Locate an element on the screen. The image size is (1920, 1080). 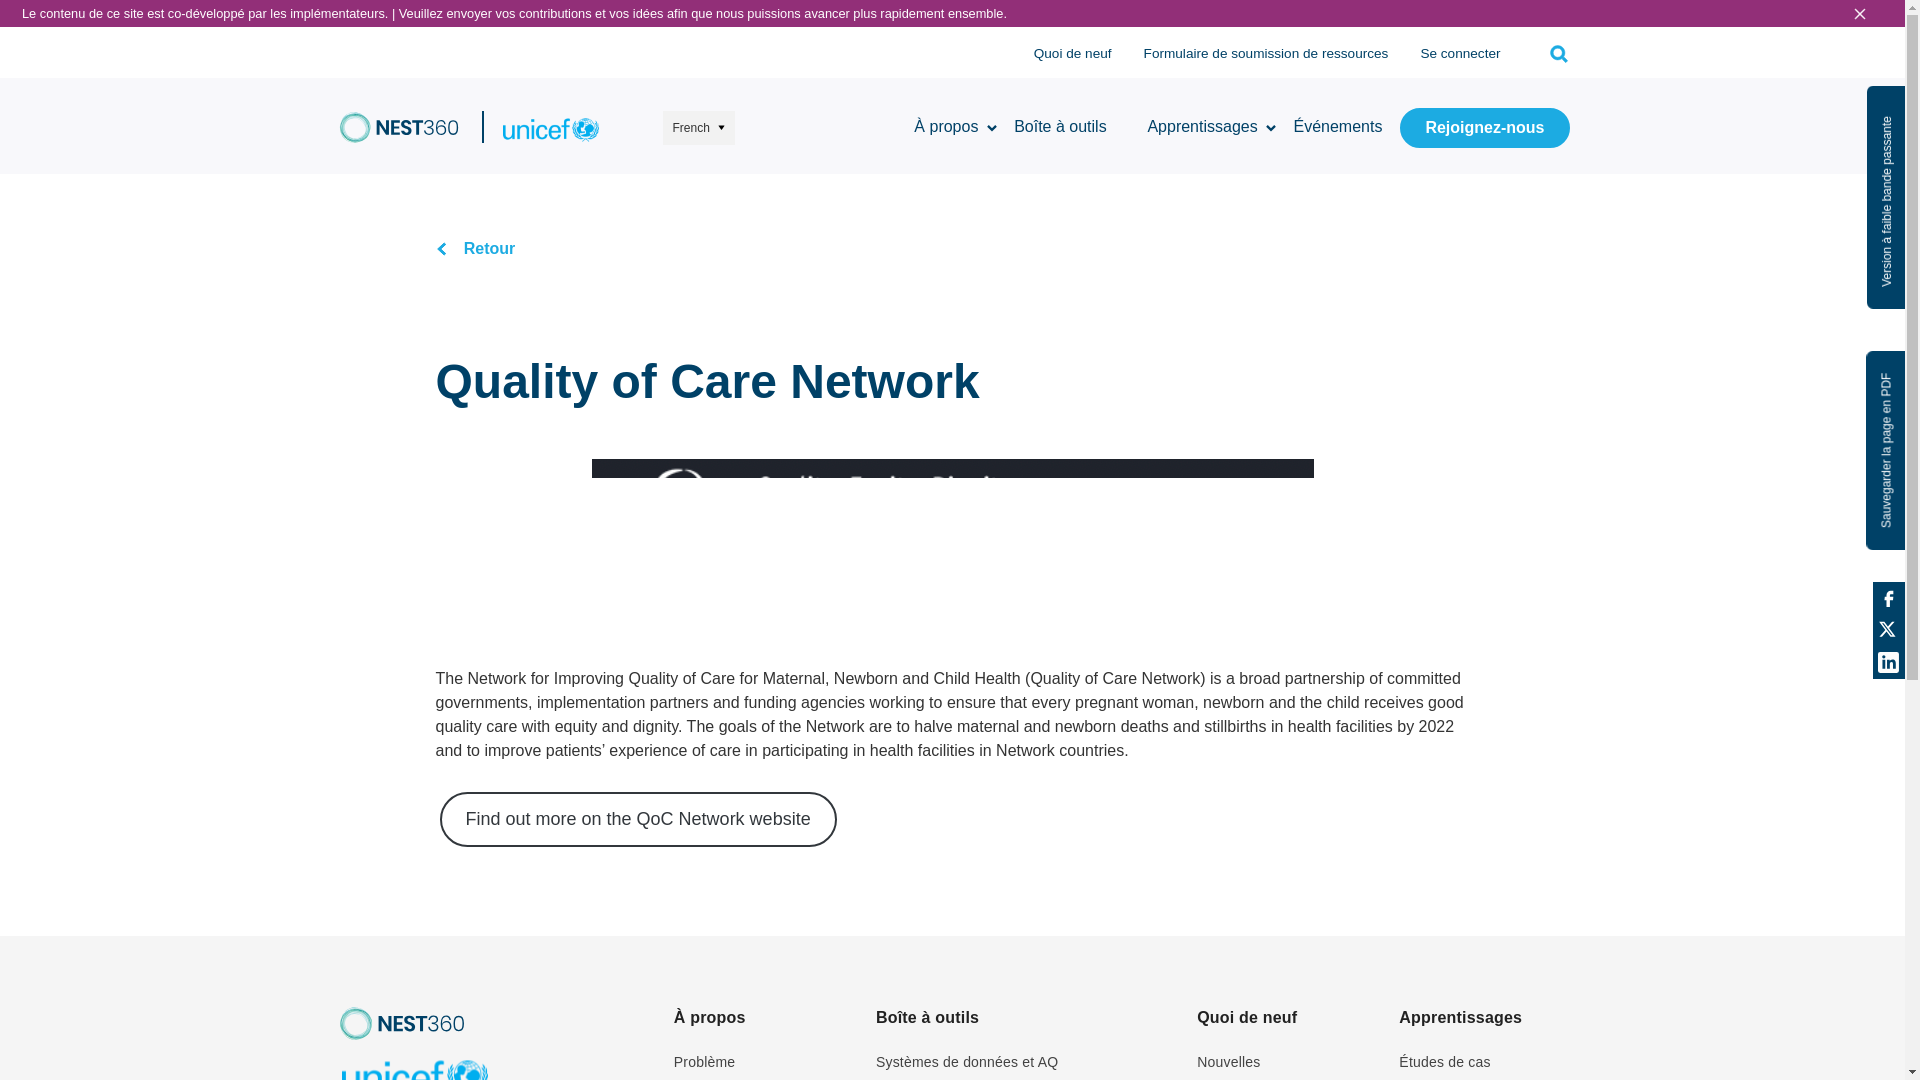
Formulaire de soumission de ressources is located at coordinates (1266, 54).